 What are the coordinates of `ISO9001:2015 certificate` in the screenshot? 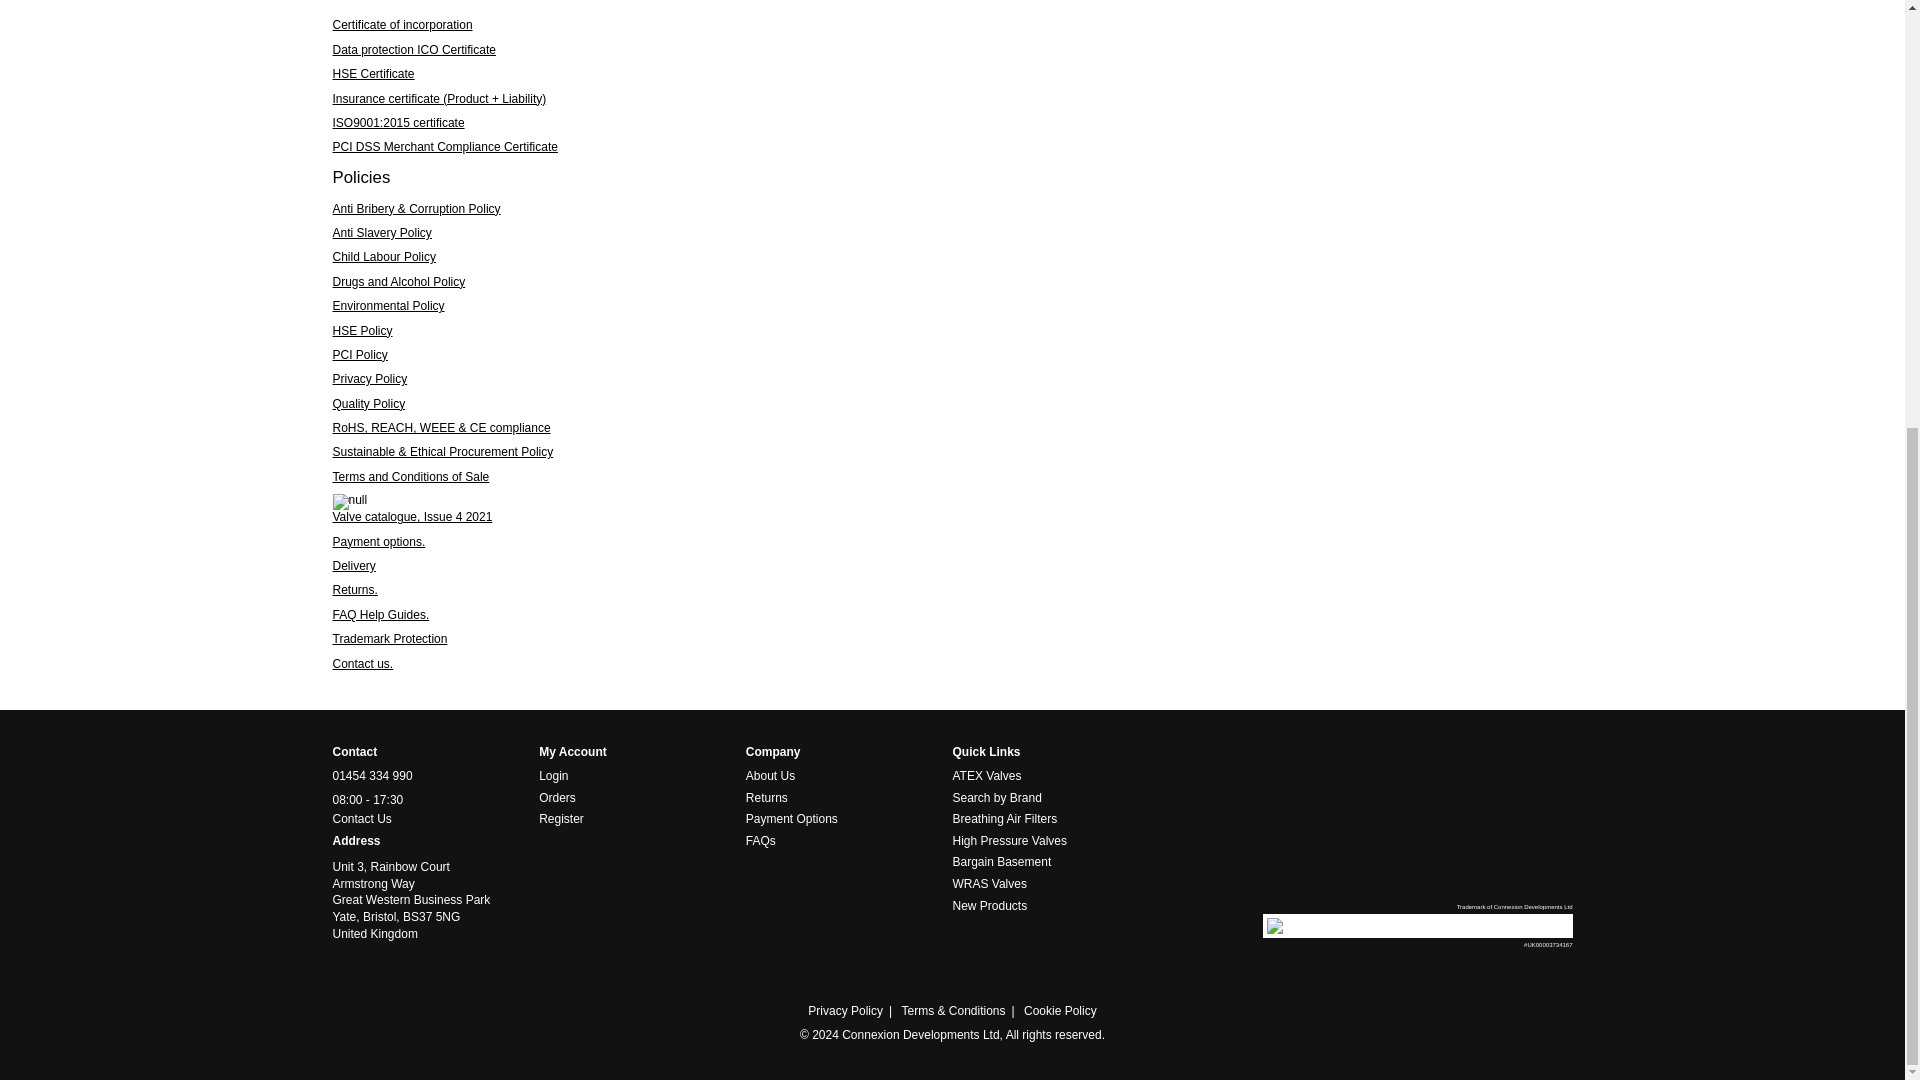 It's located at (398, 122).